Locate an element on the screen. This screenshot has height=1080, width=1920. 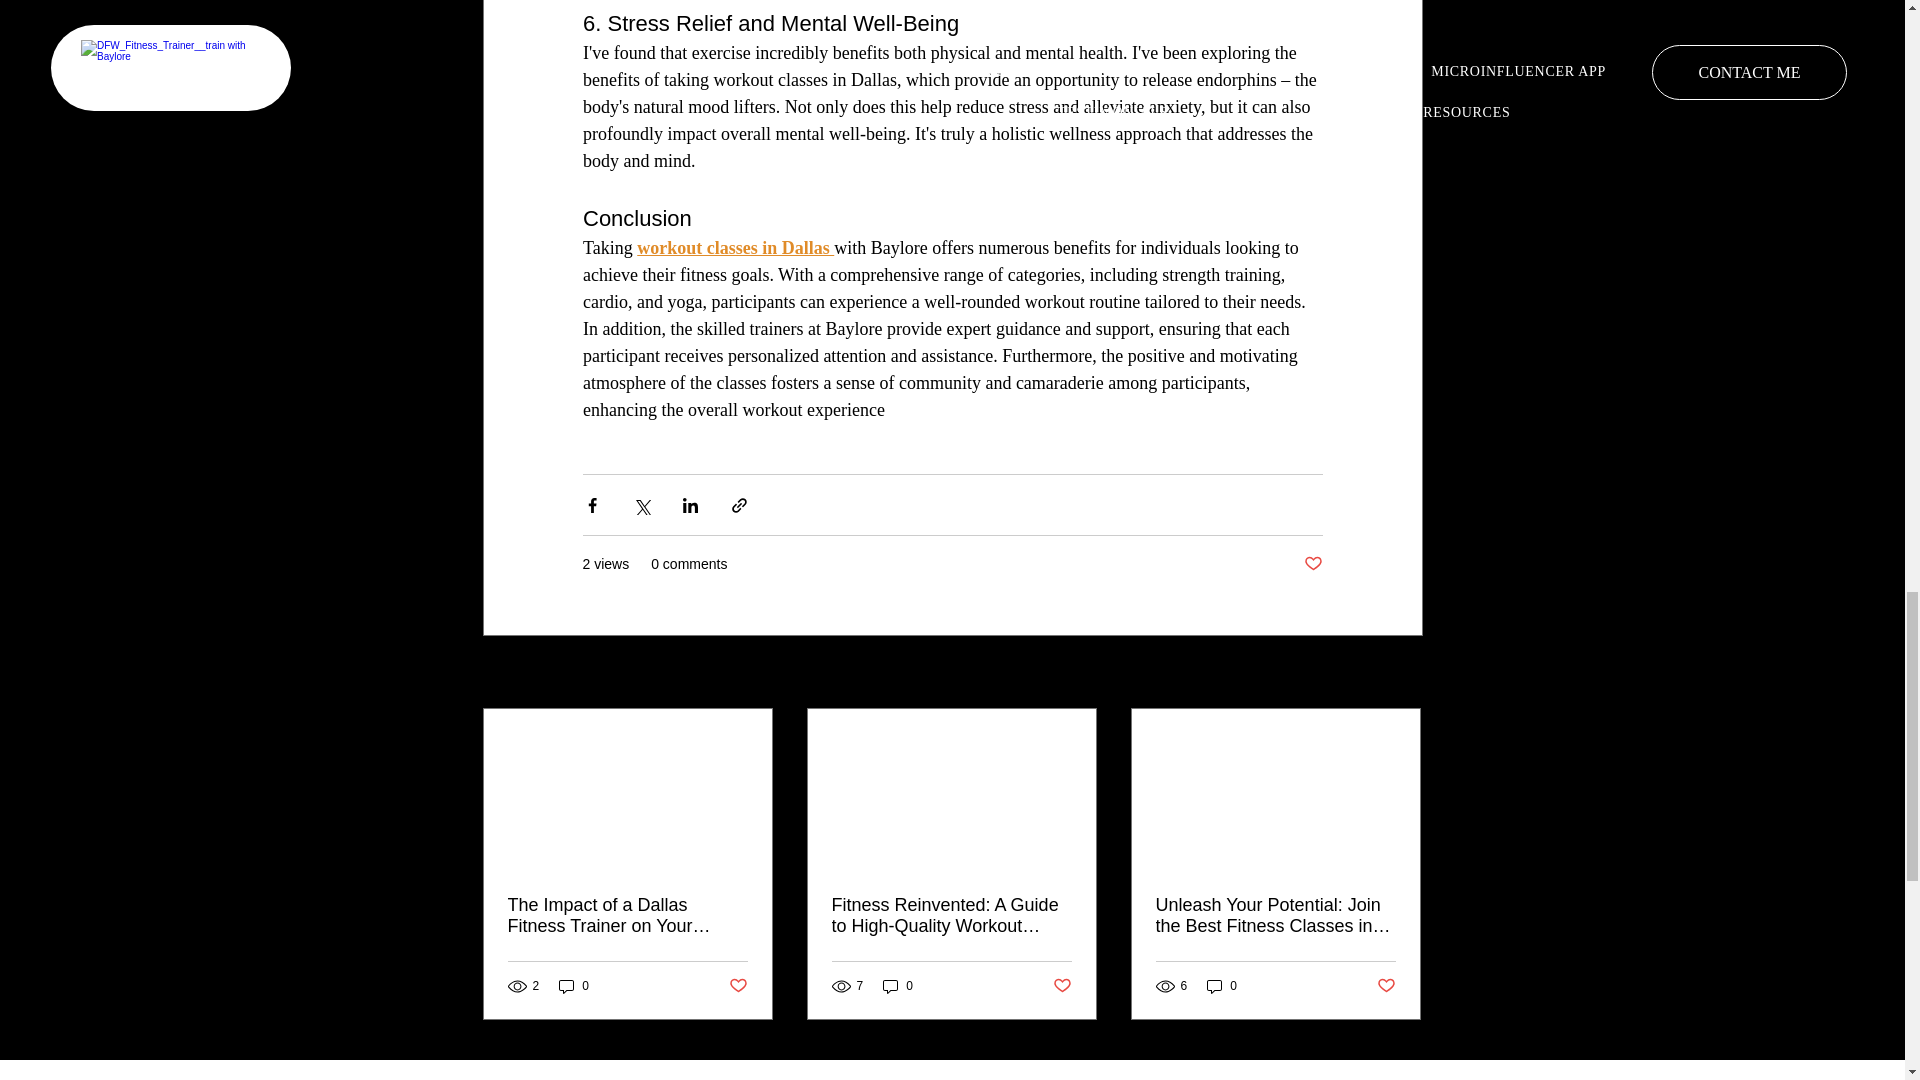
Post not marked as liked is located at coordinates (1386, 986).